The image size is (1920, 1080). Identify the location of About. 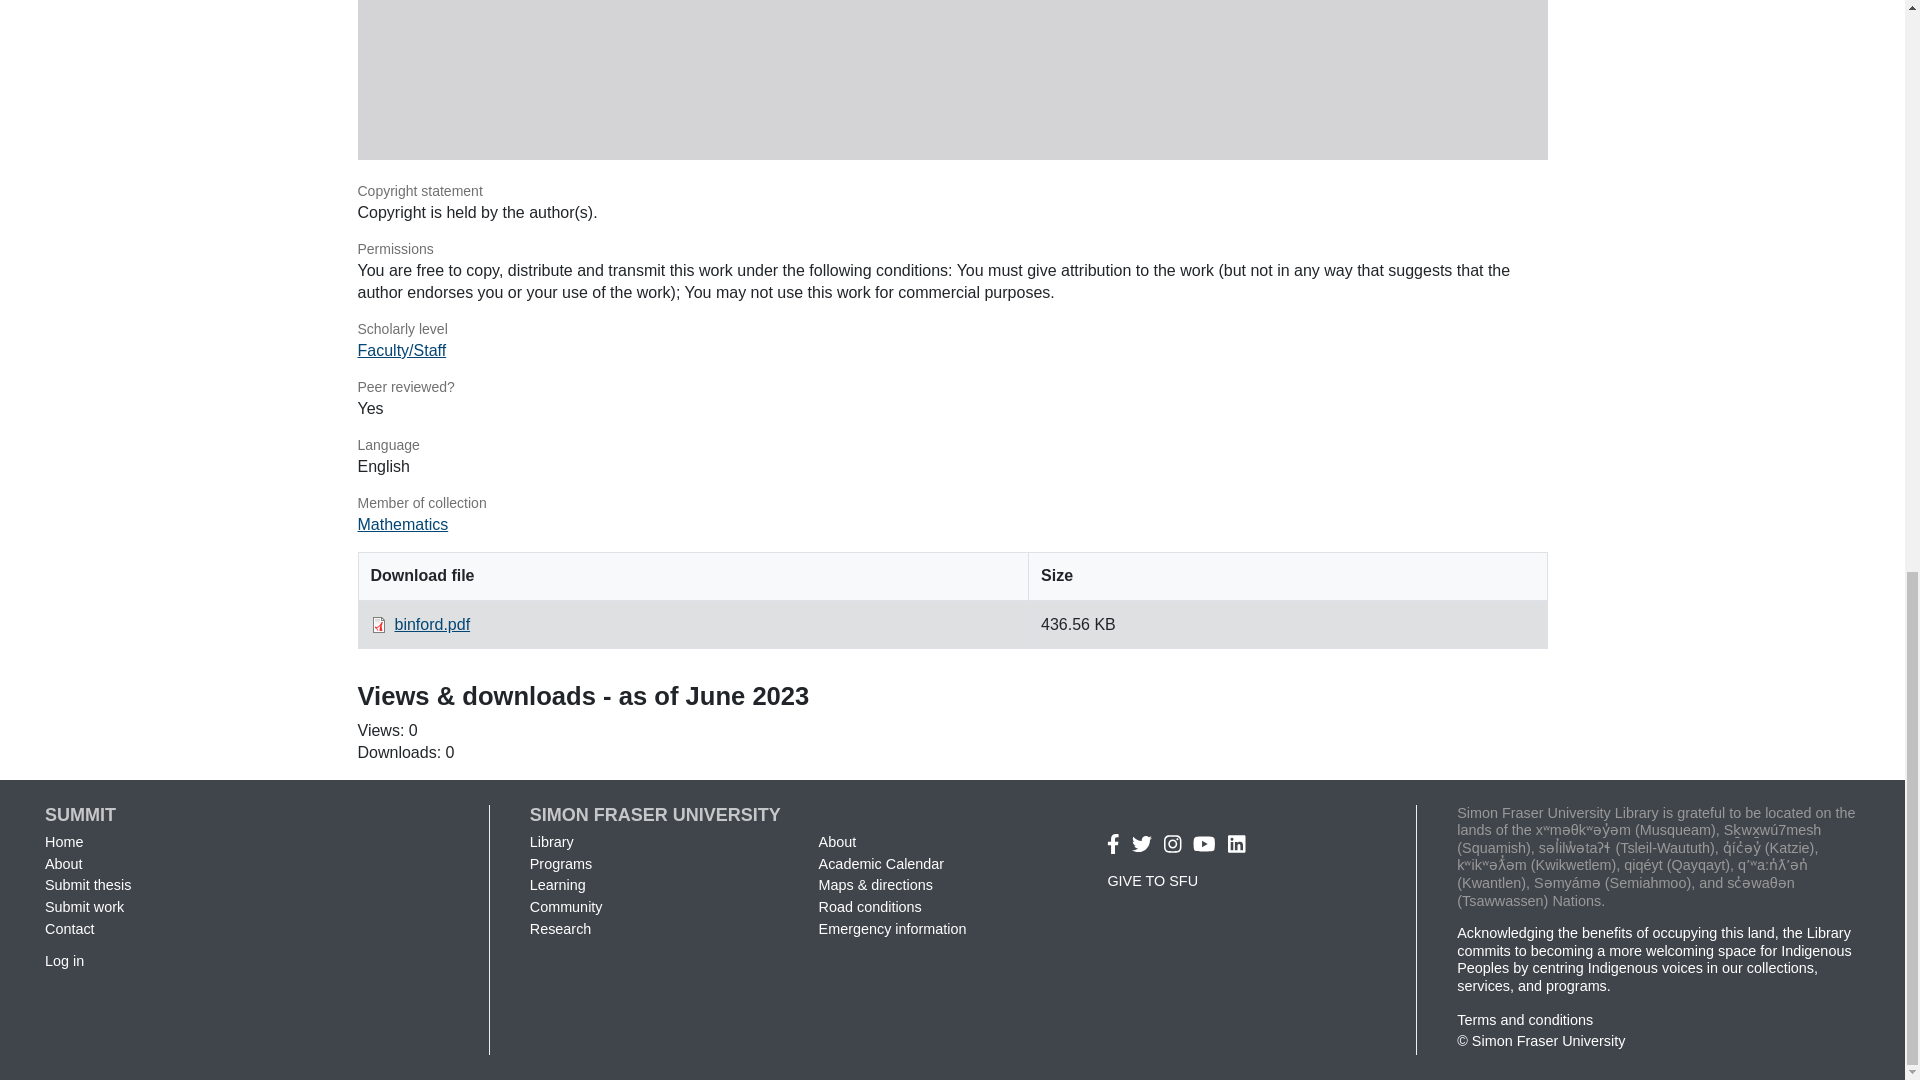
(63, 864).